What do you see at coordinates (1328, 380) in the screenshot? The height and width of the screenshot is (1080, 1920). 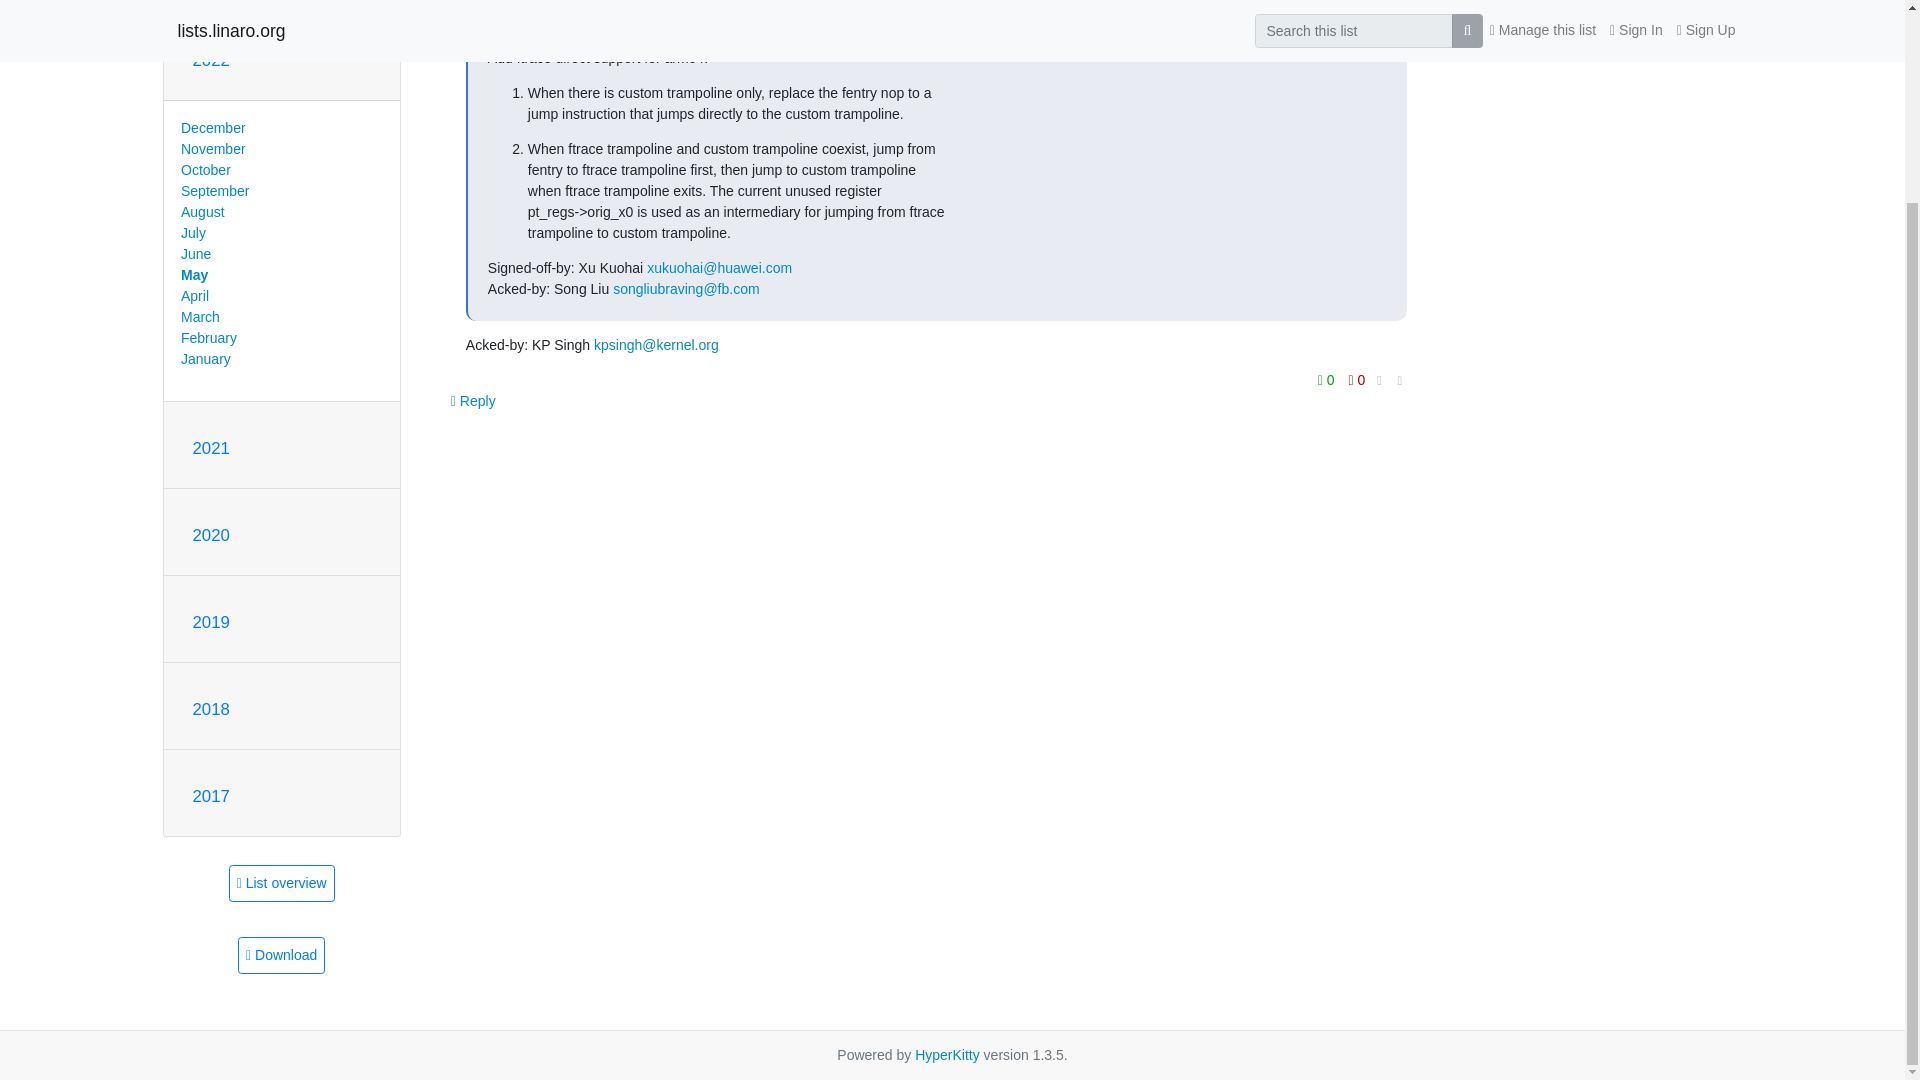 I see `You must be logged-in to vote.` at bounding box center [1328, 380].